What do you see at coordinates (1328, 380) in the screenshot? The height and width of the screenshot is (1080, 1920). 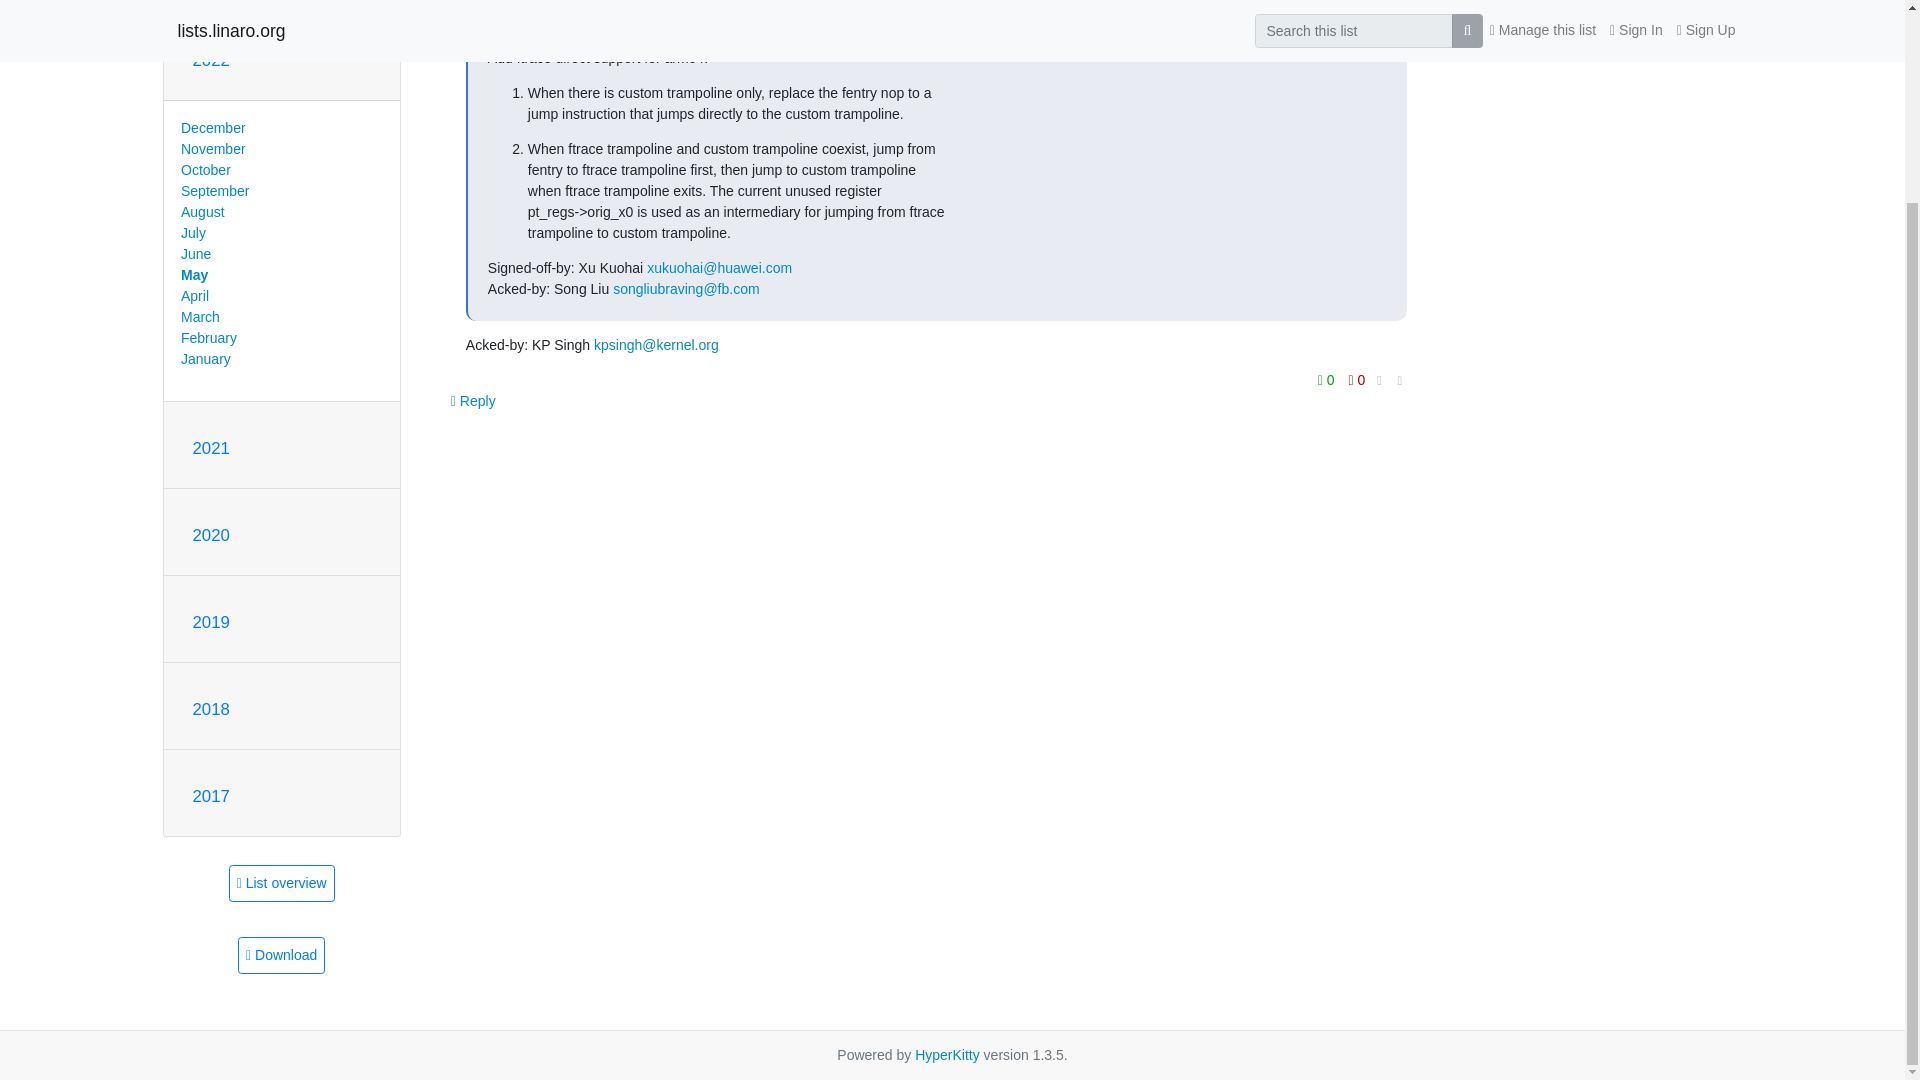 I see `You must be logged-in to vote.` at bounding box center [1328, 380].